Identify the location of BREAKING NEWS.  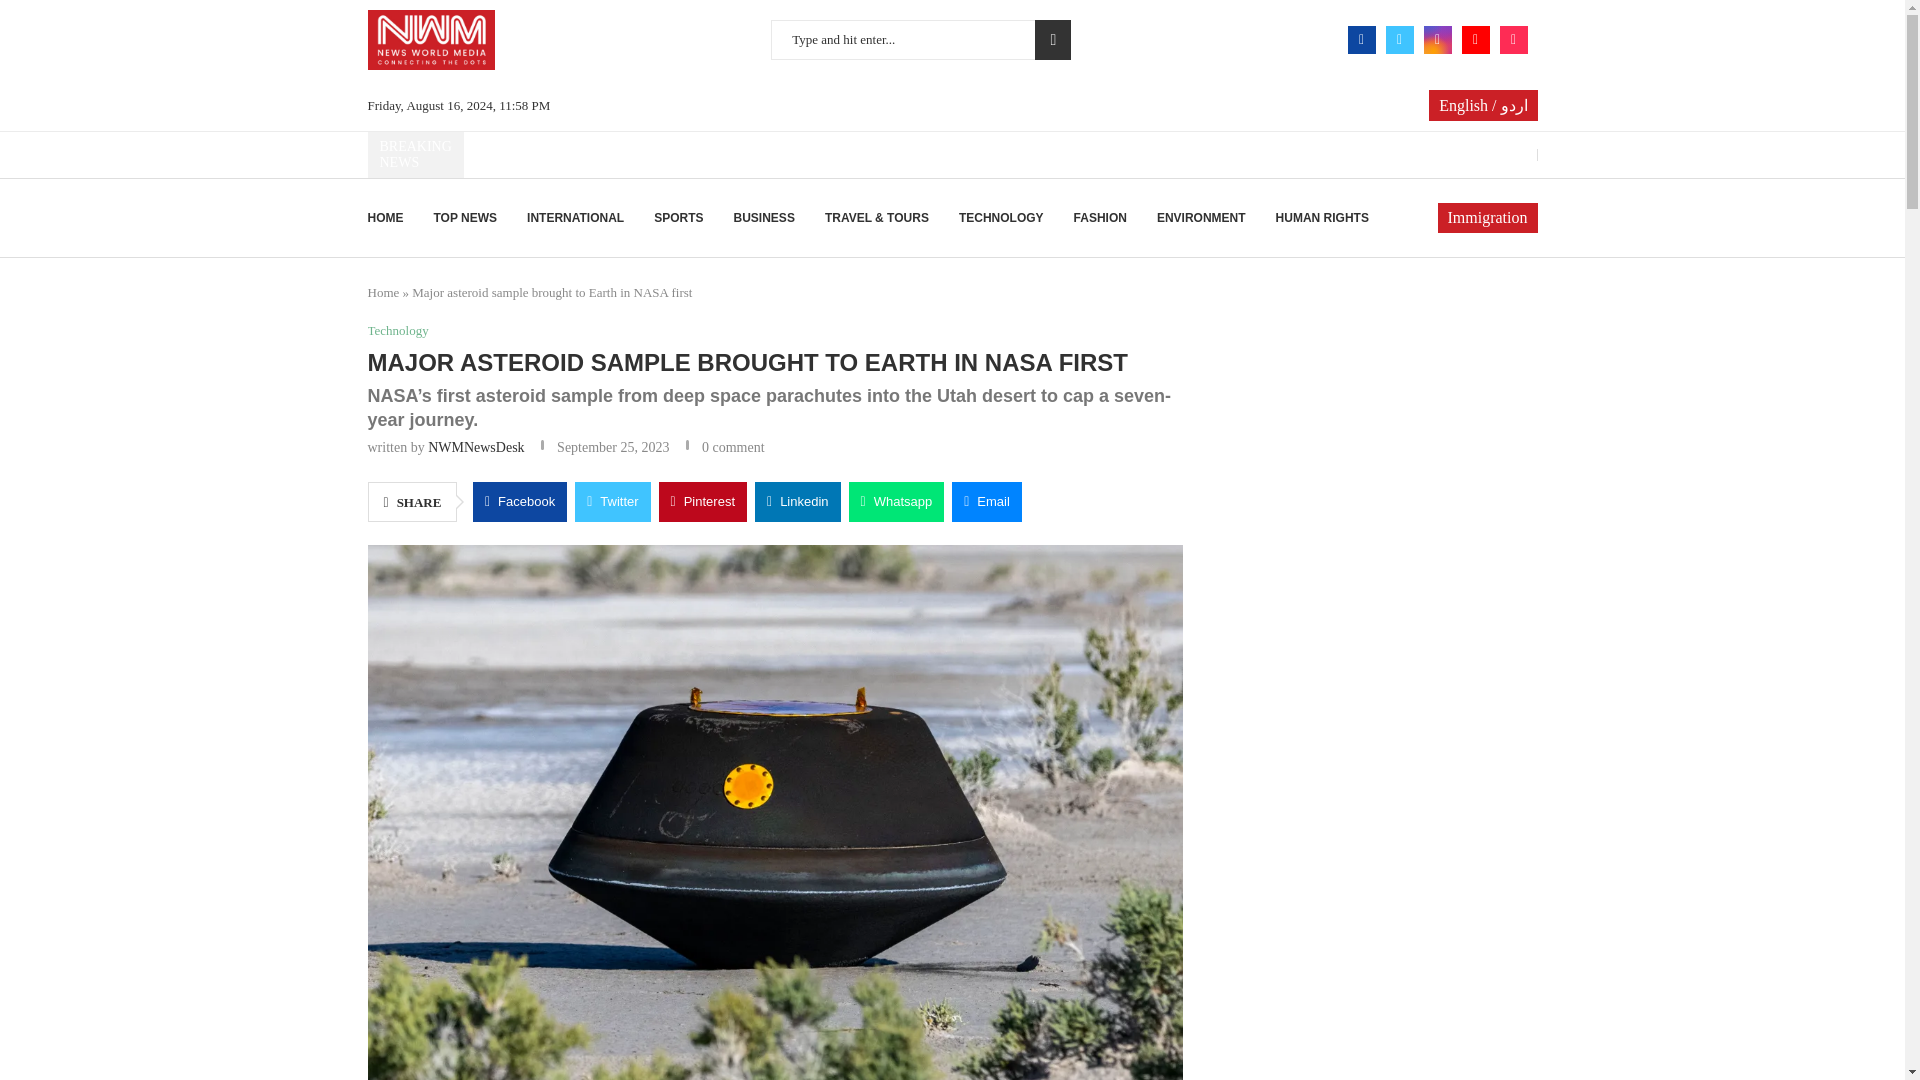
(416, 154).